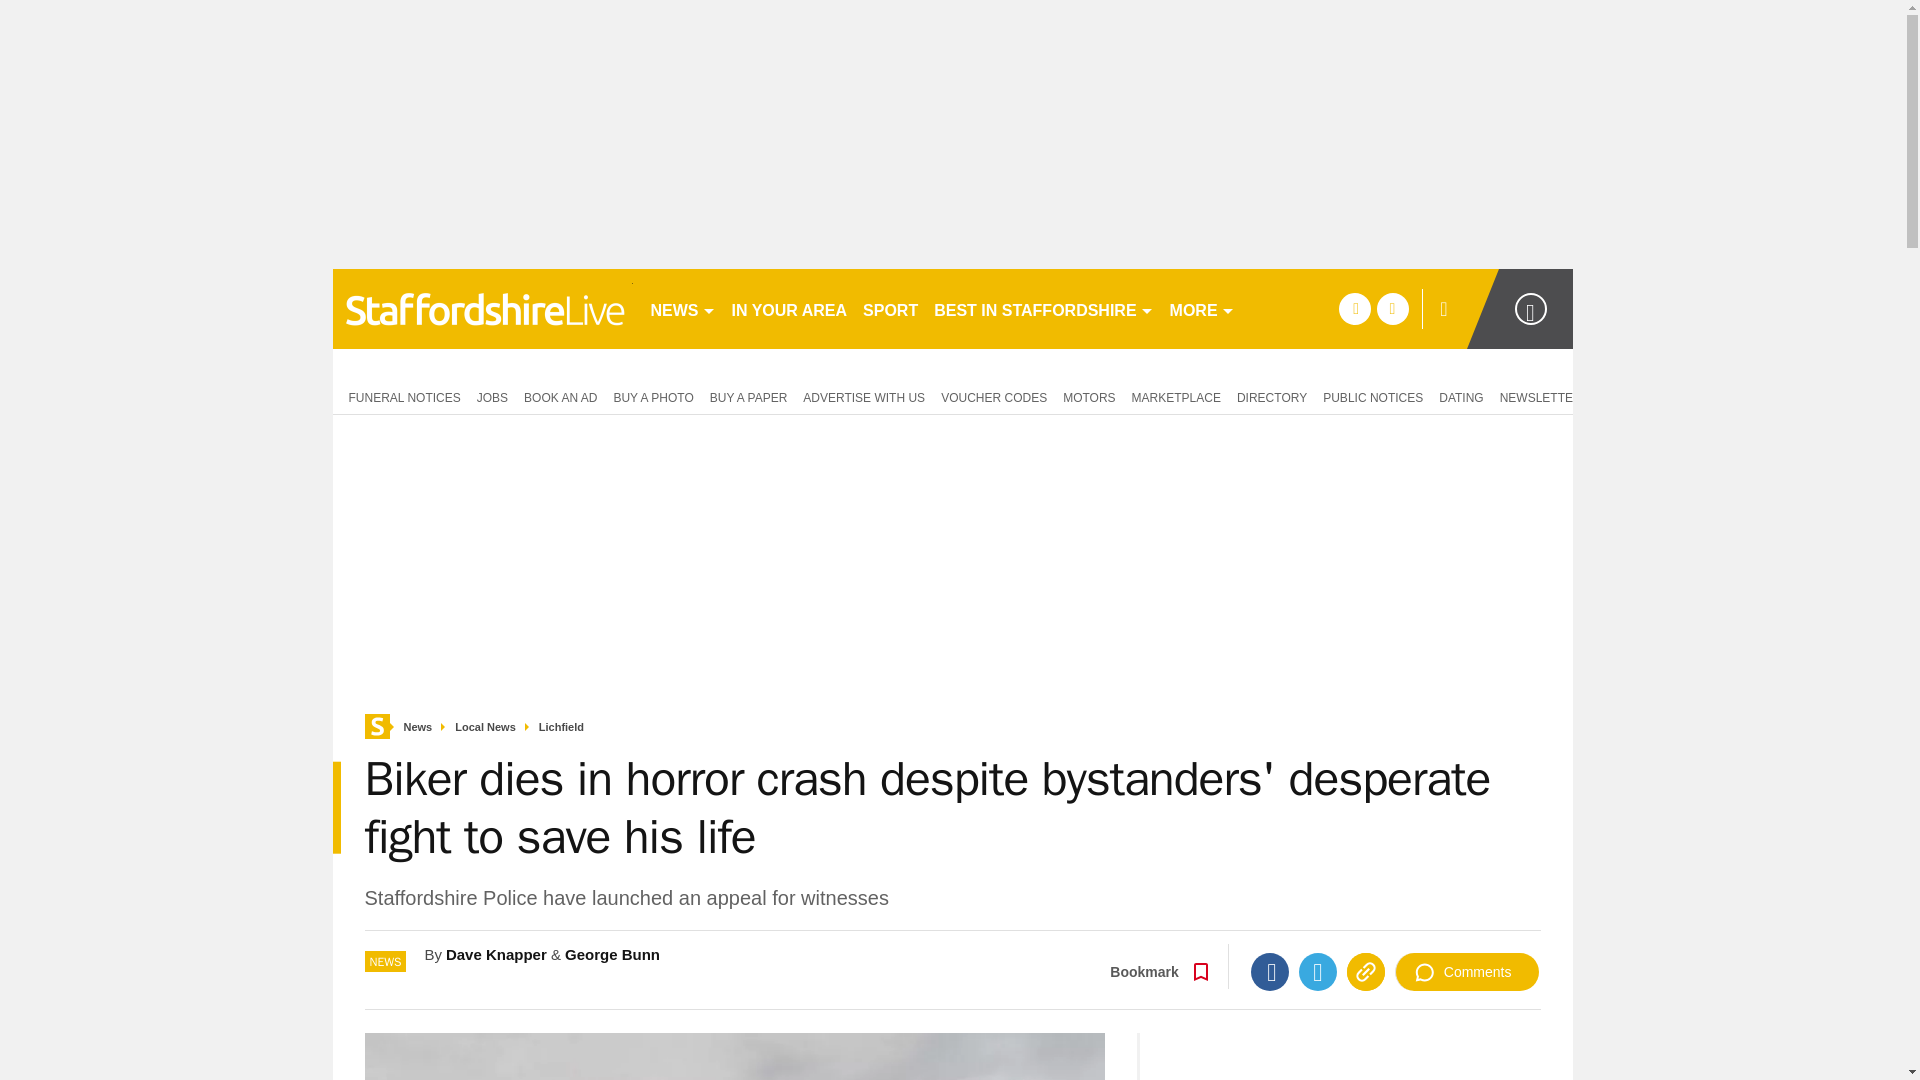 The height and width of the screenshot is (1080, 1920). Describe the element at coordinates (749, 396) in the screenshot. I see `BUY A PAPER` at that location.